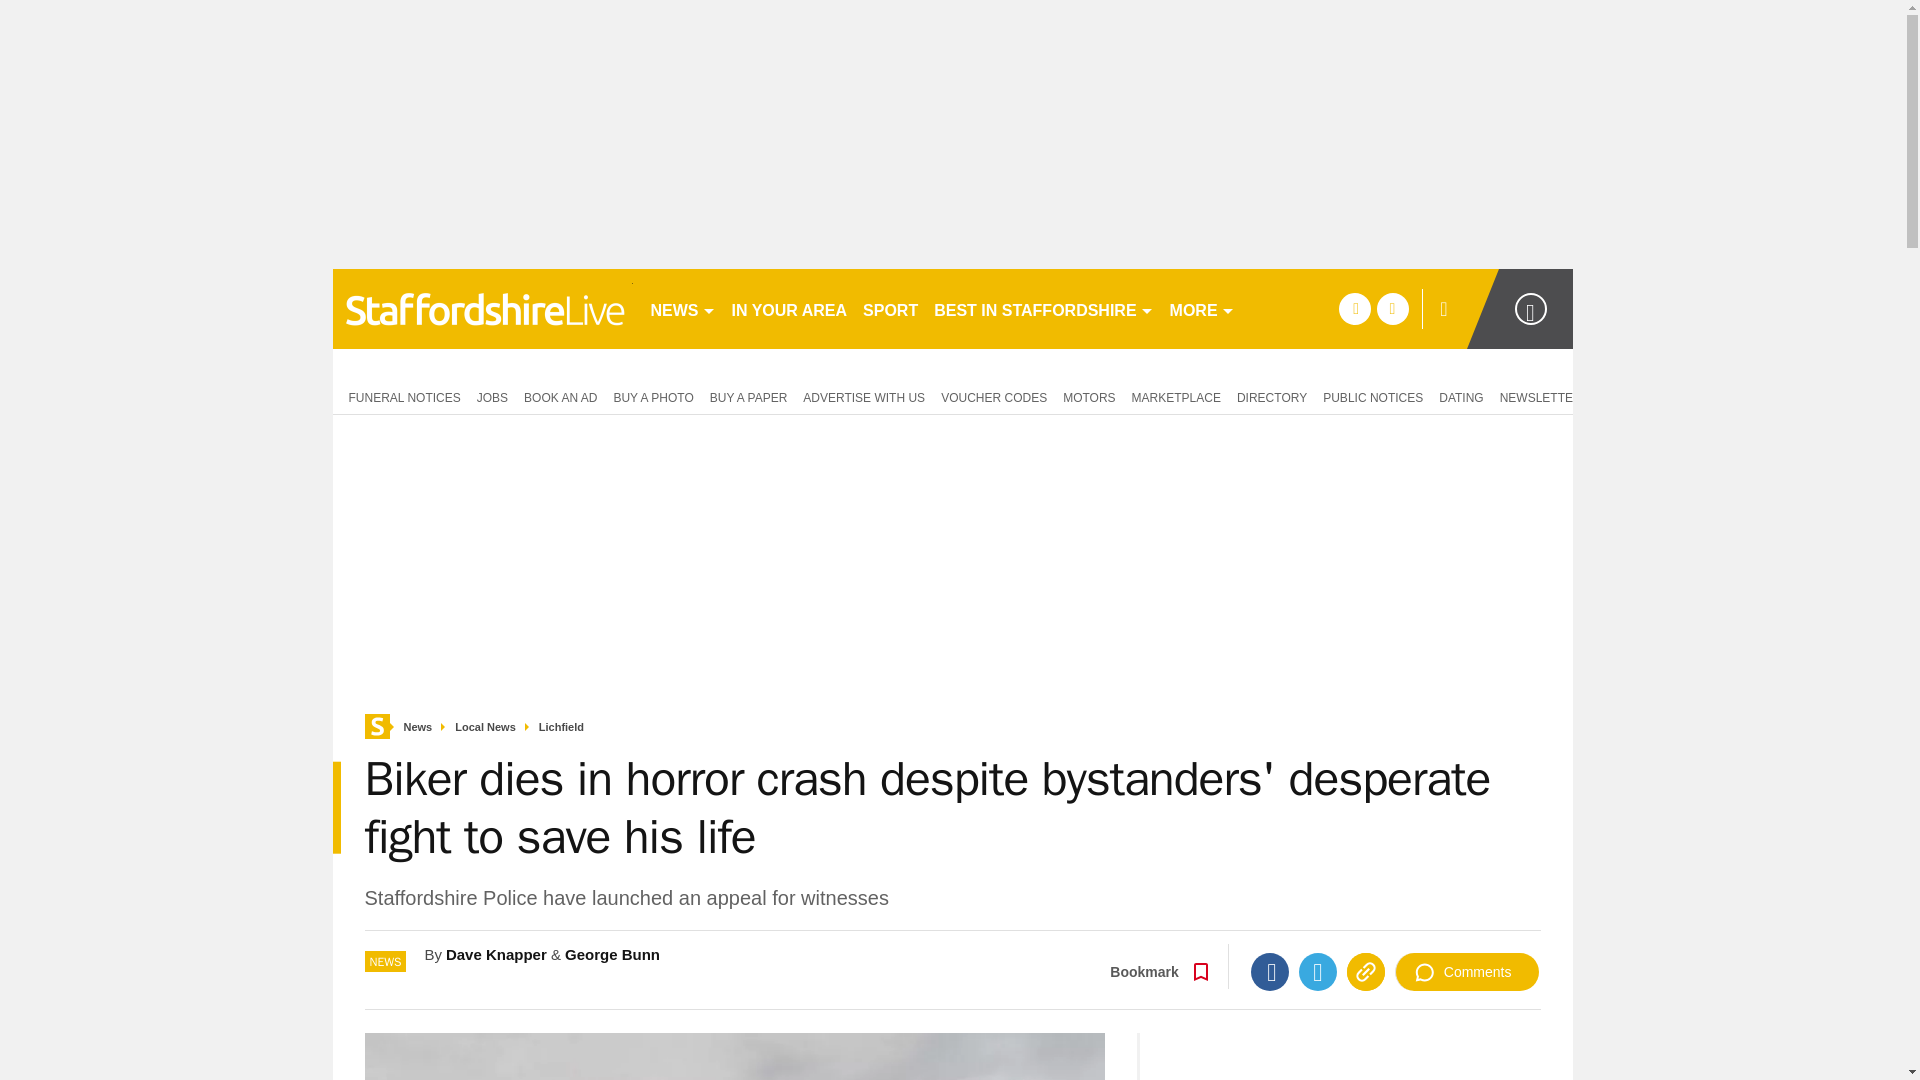 The height and width of the screenshot is (1080, 1920). Describe the element at coordinates (749, 396) in the screenshot. I see `BUY A PAPER` at that location.